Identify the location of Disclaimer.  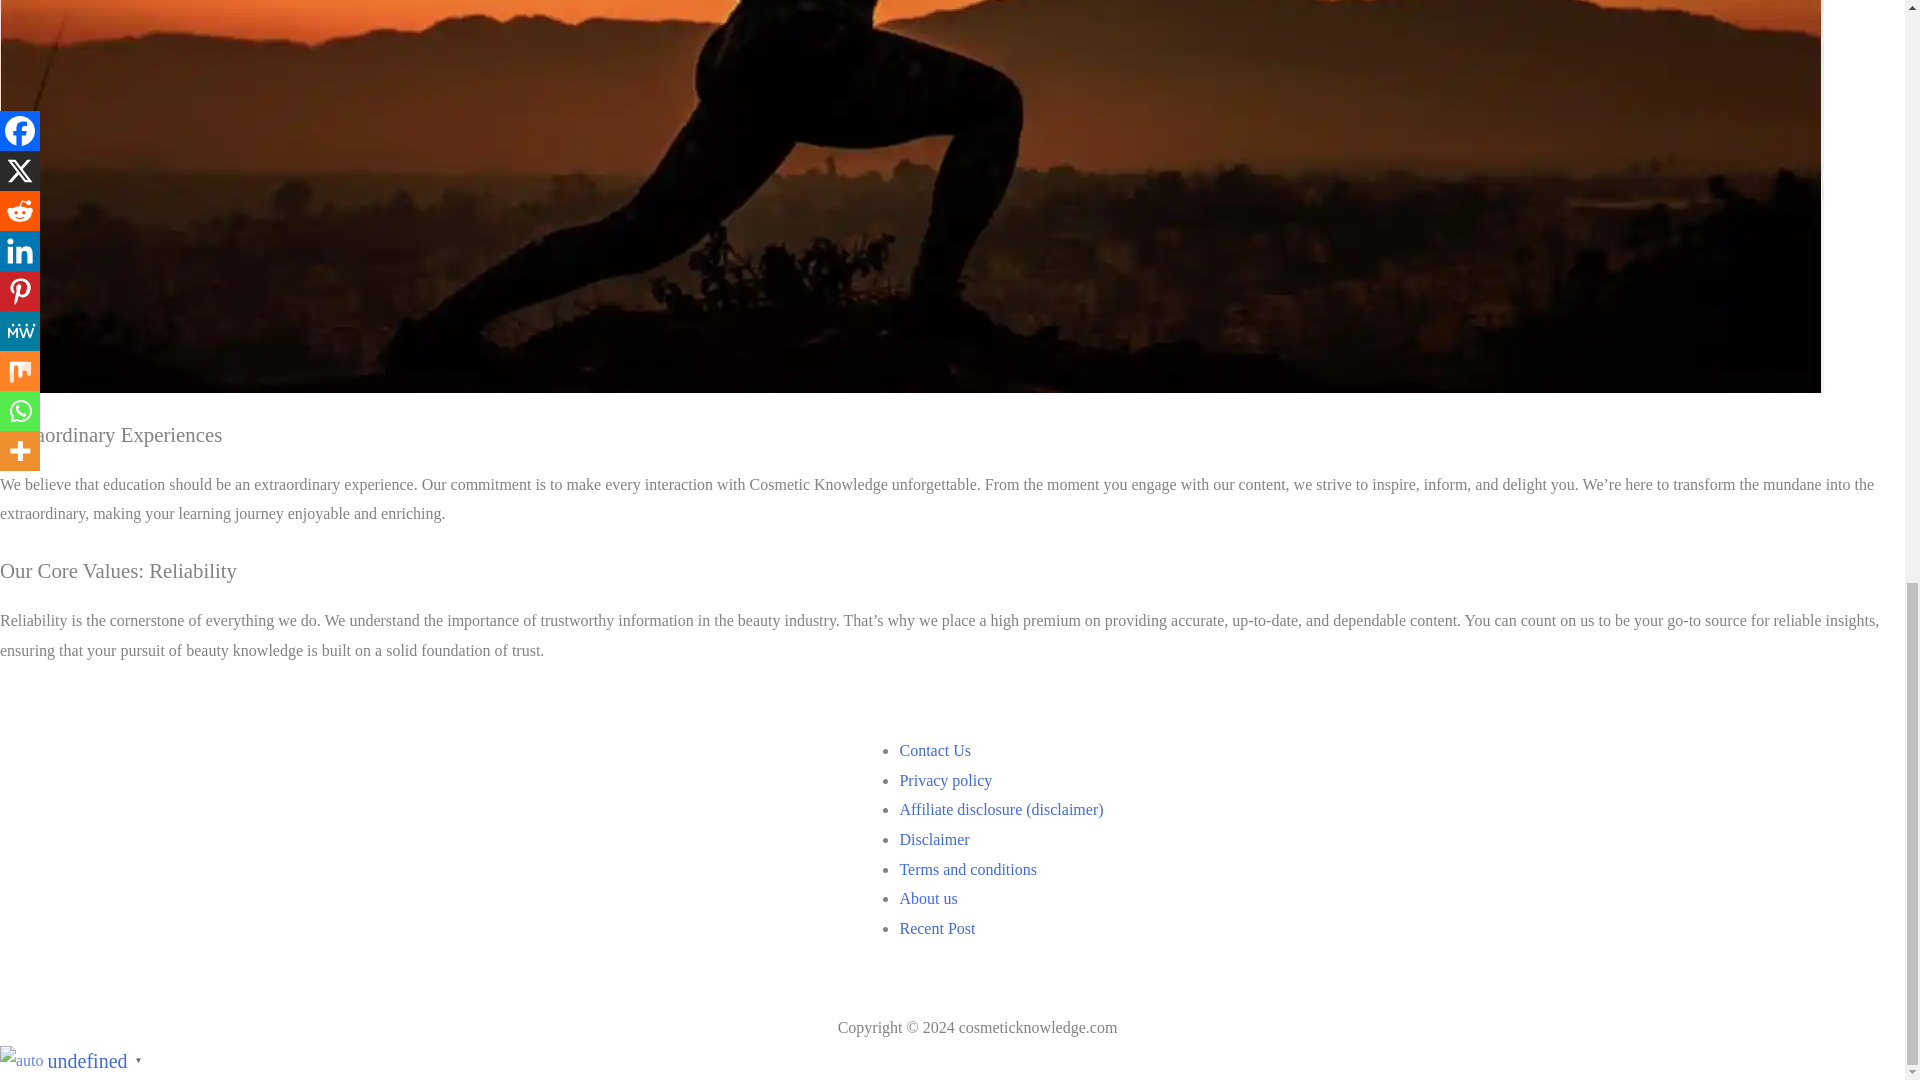
(934, 838).